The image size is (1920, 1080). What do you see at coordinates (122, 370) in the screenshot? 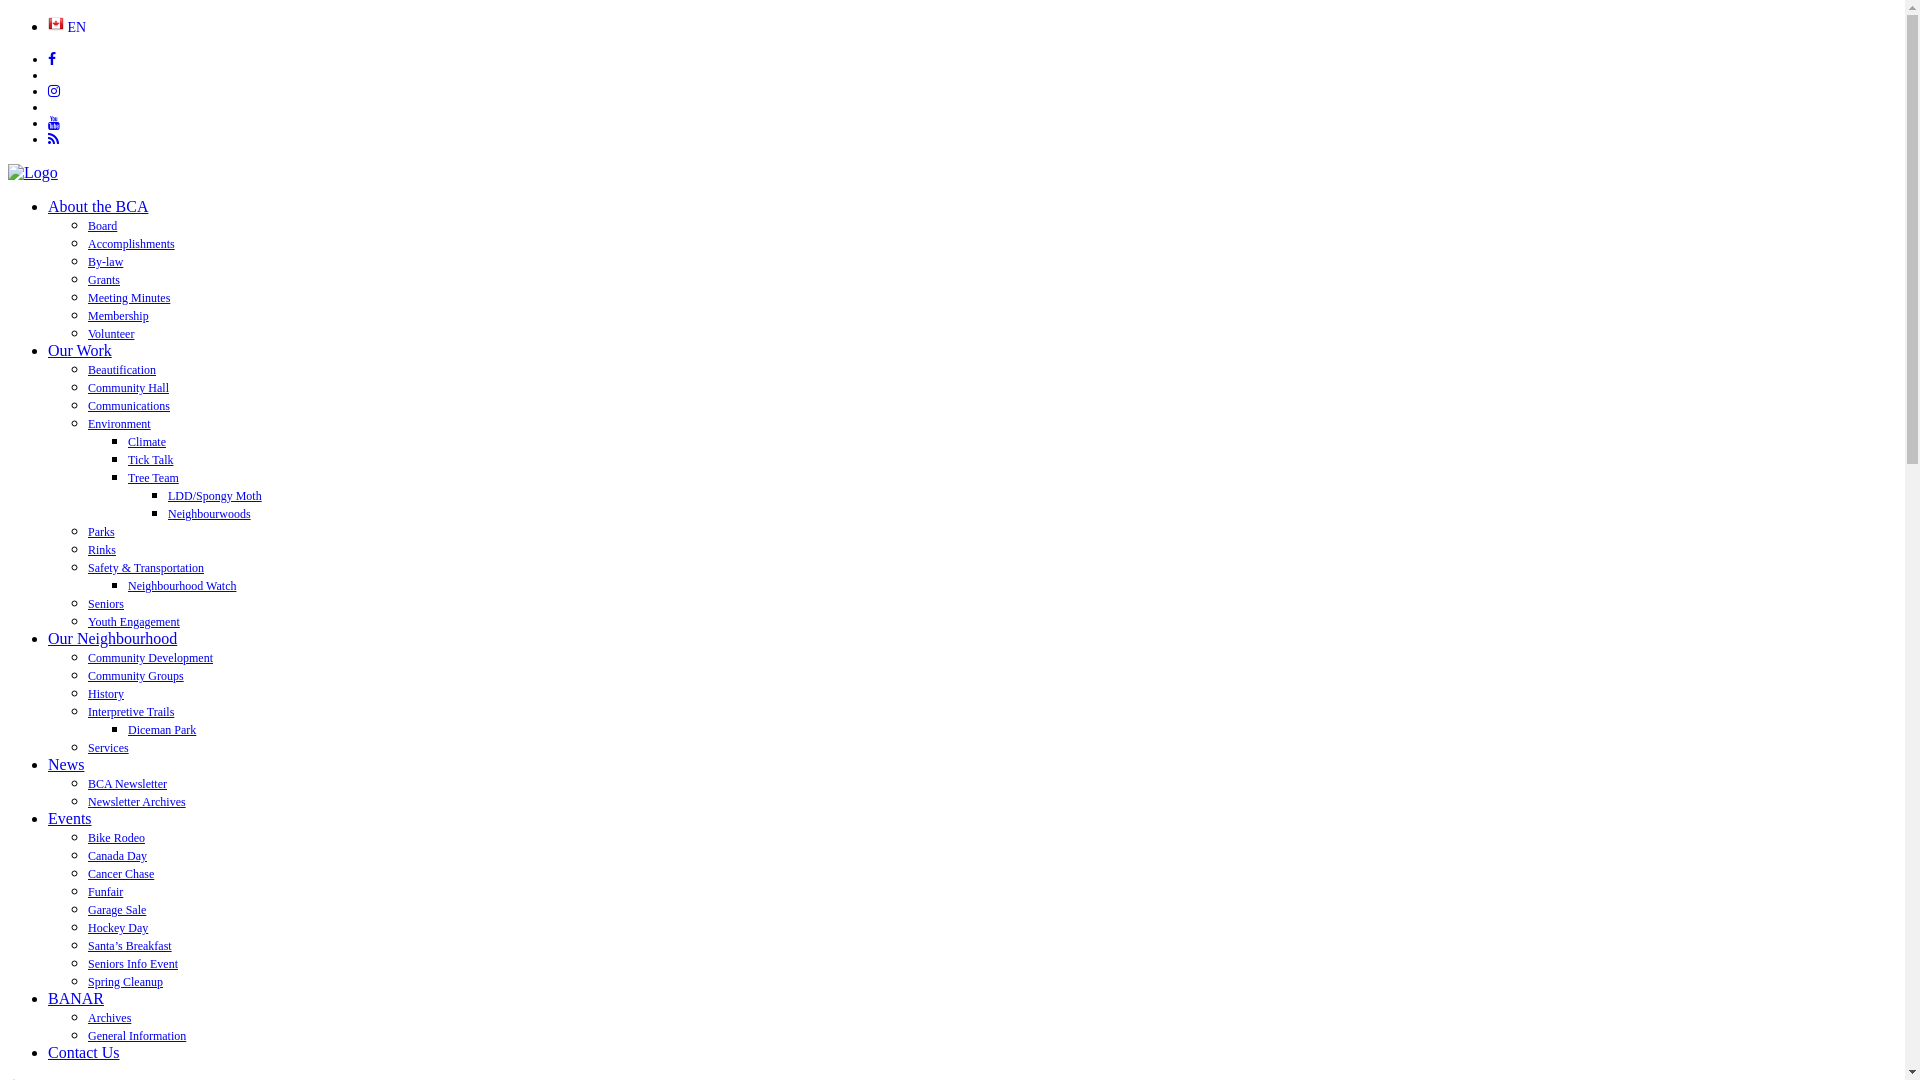
I see `Beautification` at bounding box center [122, 370].